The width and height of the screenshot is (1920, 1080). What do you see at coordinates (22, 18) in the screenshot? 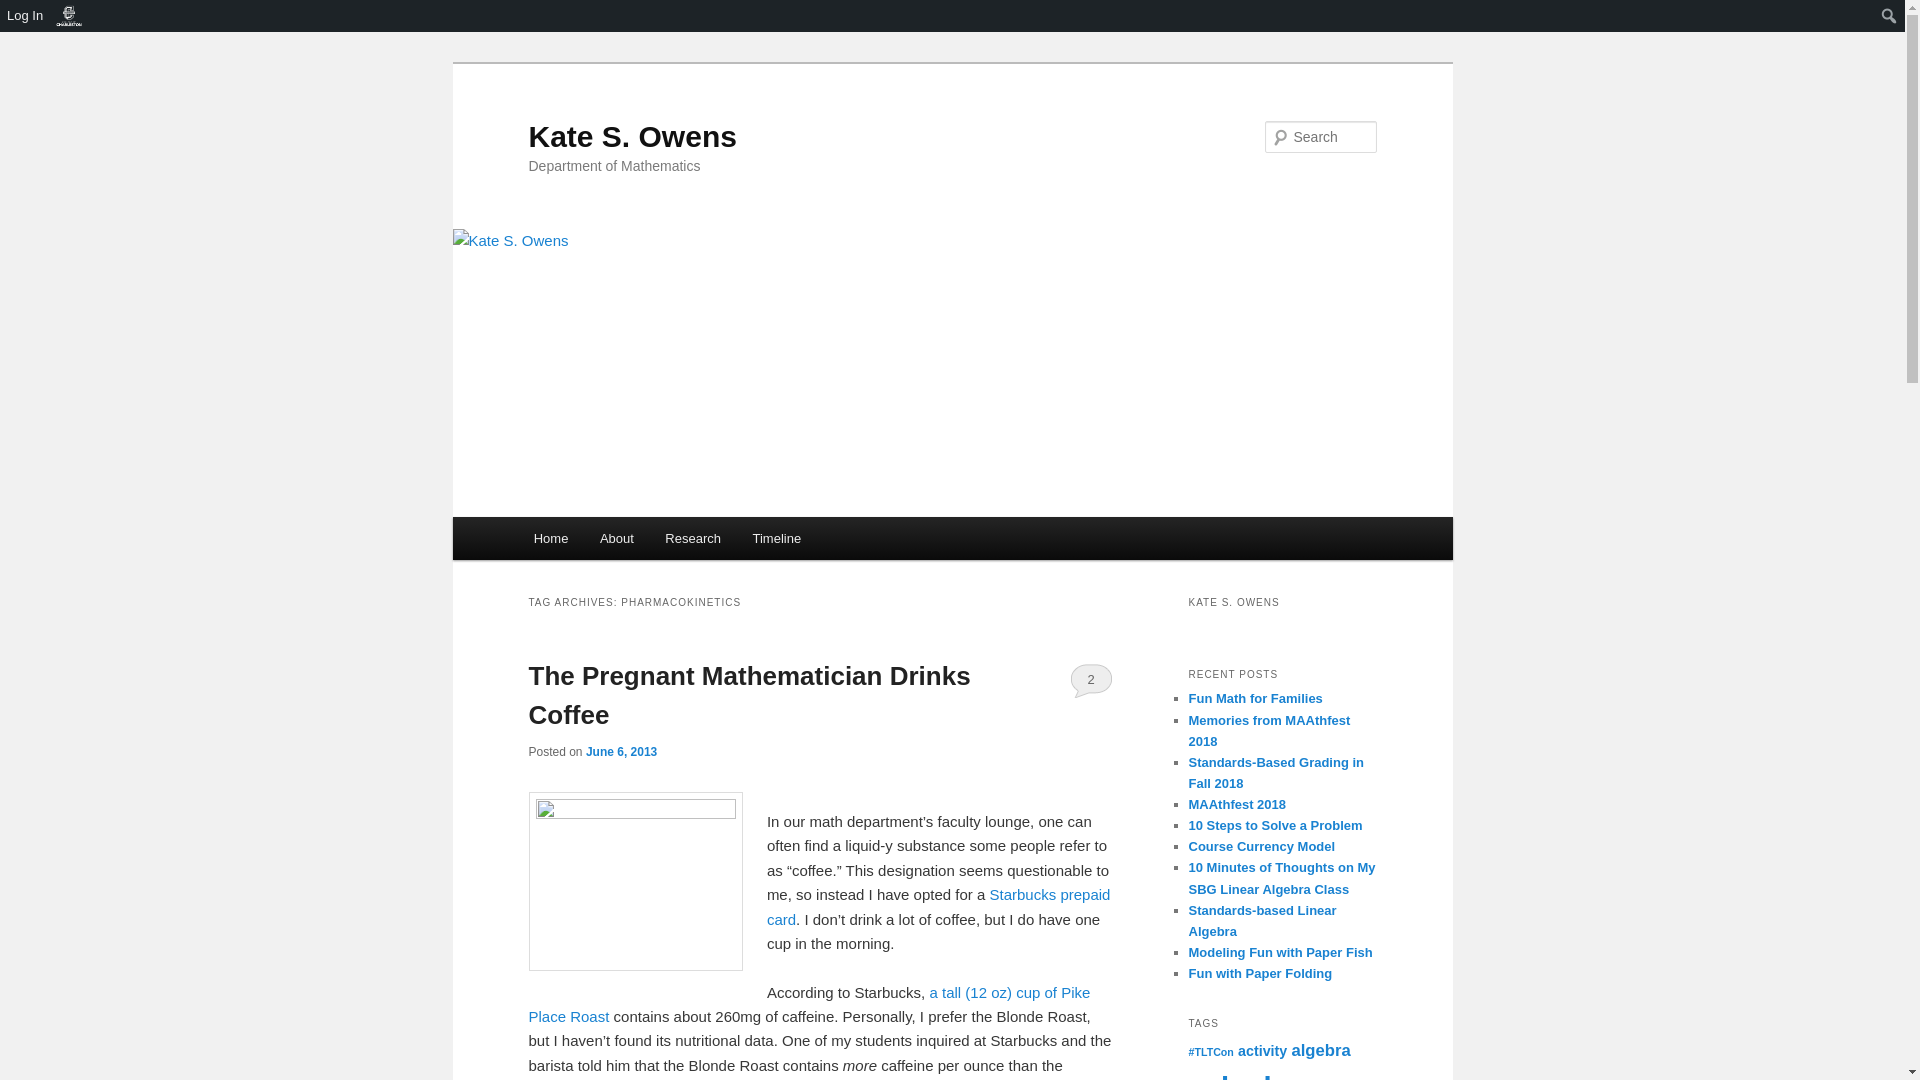
I see `Search` at bounding box center [22, 18].